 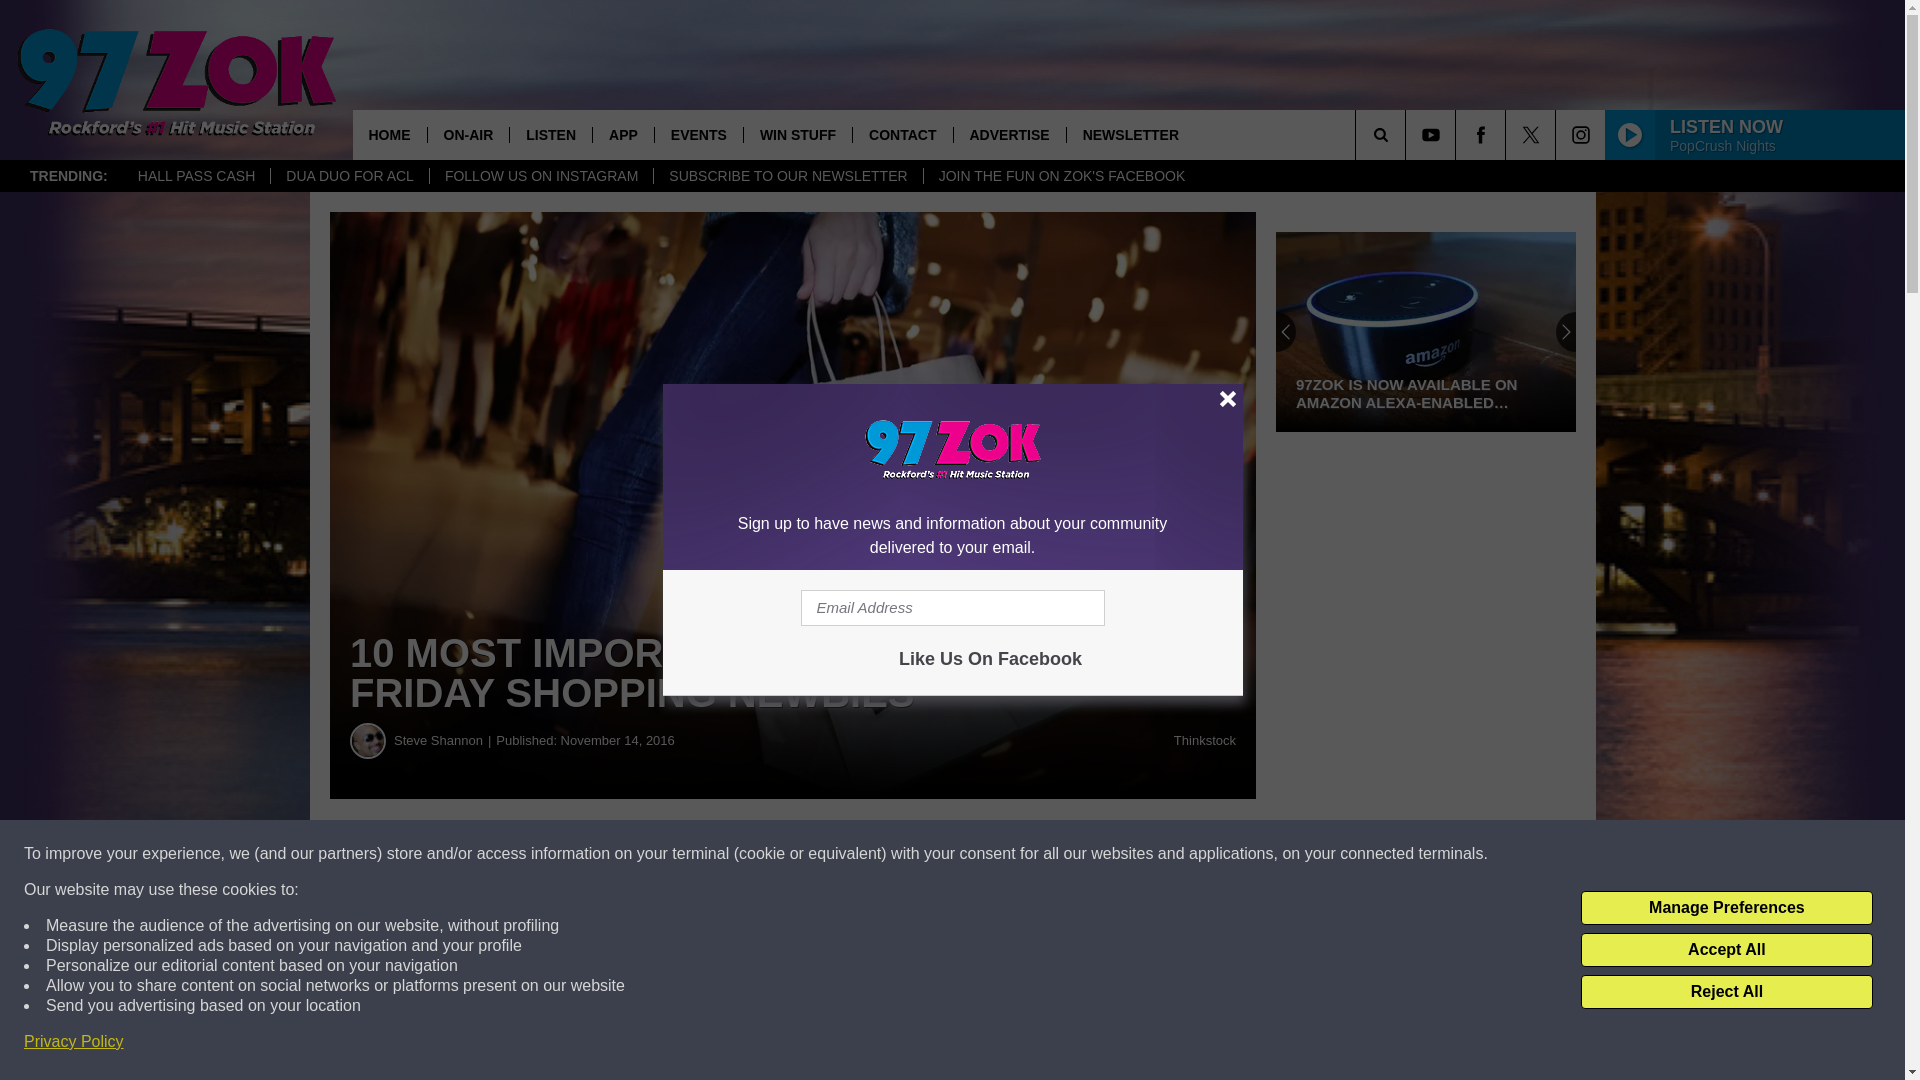 I want to click on SUBSCRIBE TO OUR NEWSLETTER, so click(x=786, y=176).